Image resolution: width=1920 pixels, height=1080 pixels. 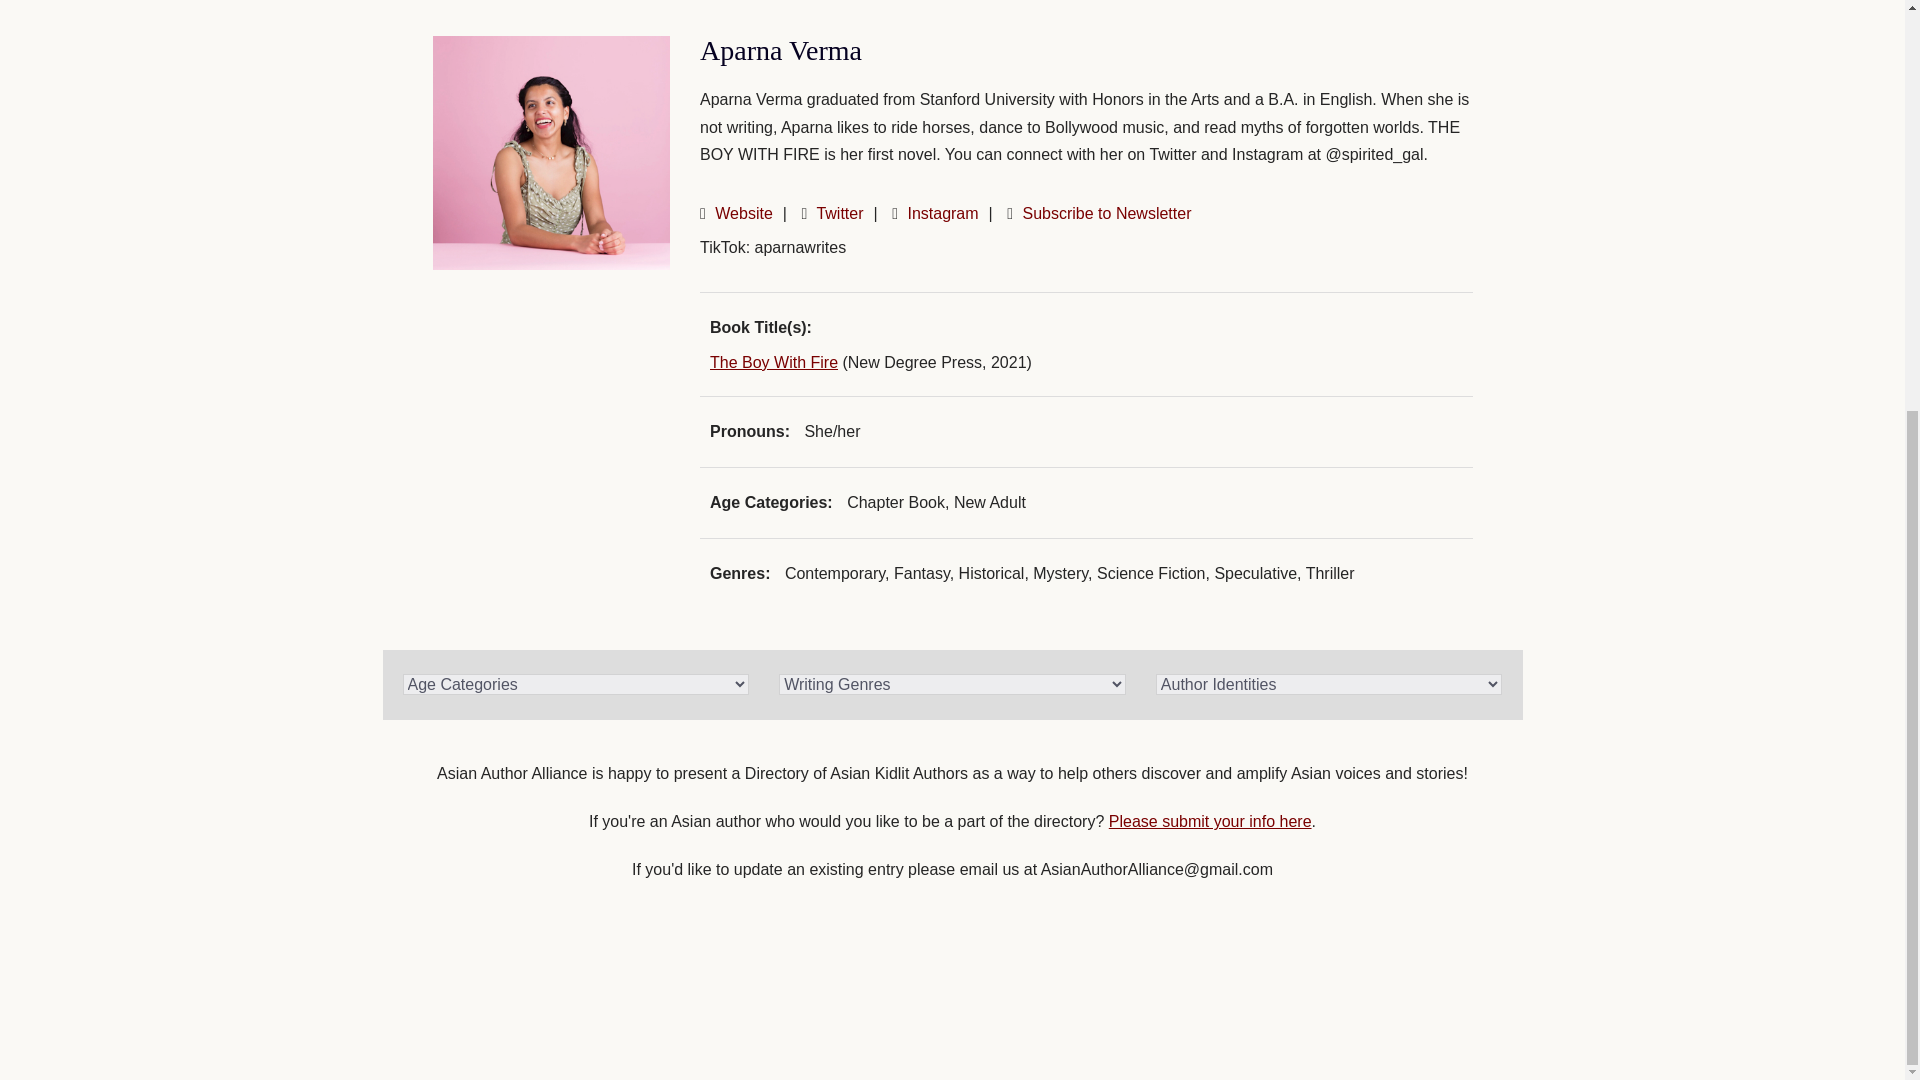 I want to click on Website, so click(x=744, y=214).